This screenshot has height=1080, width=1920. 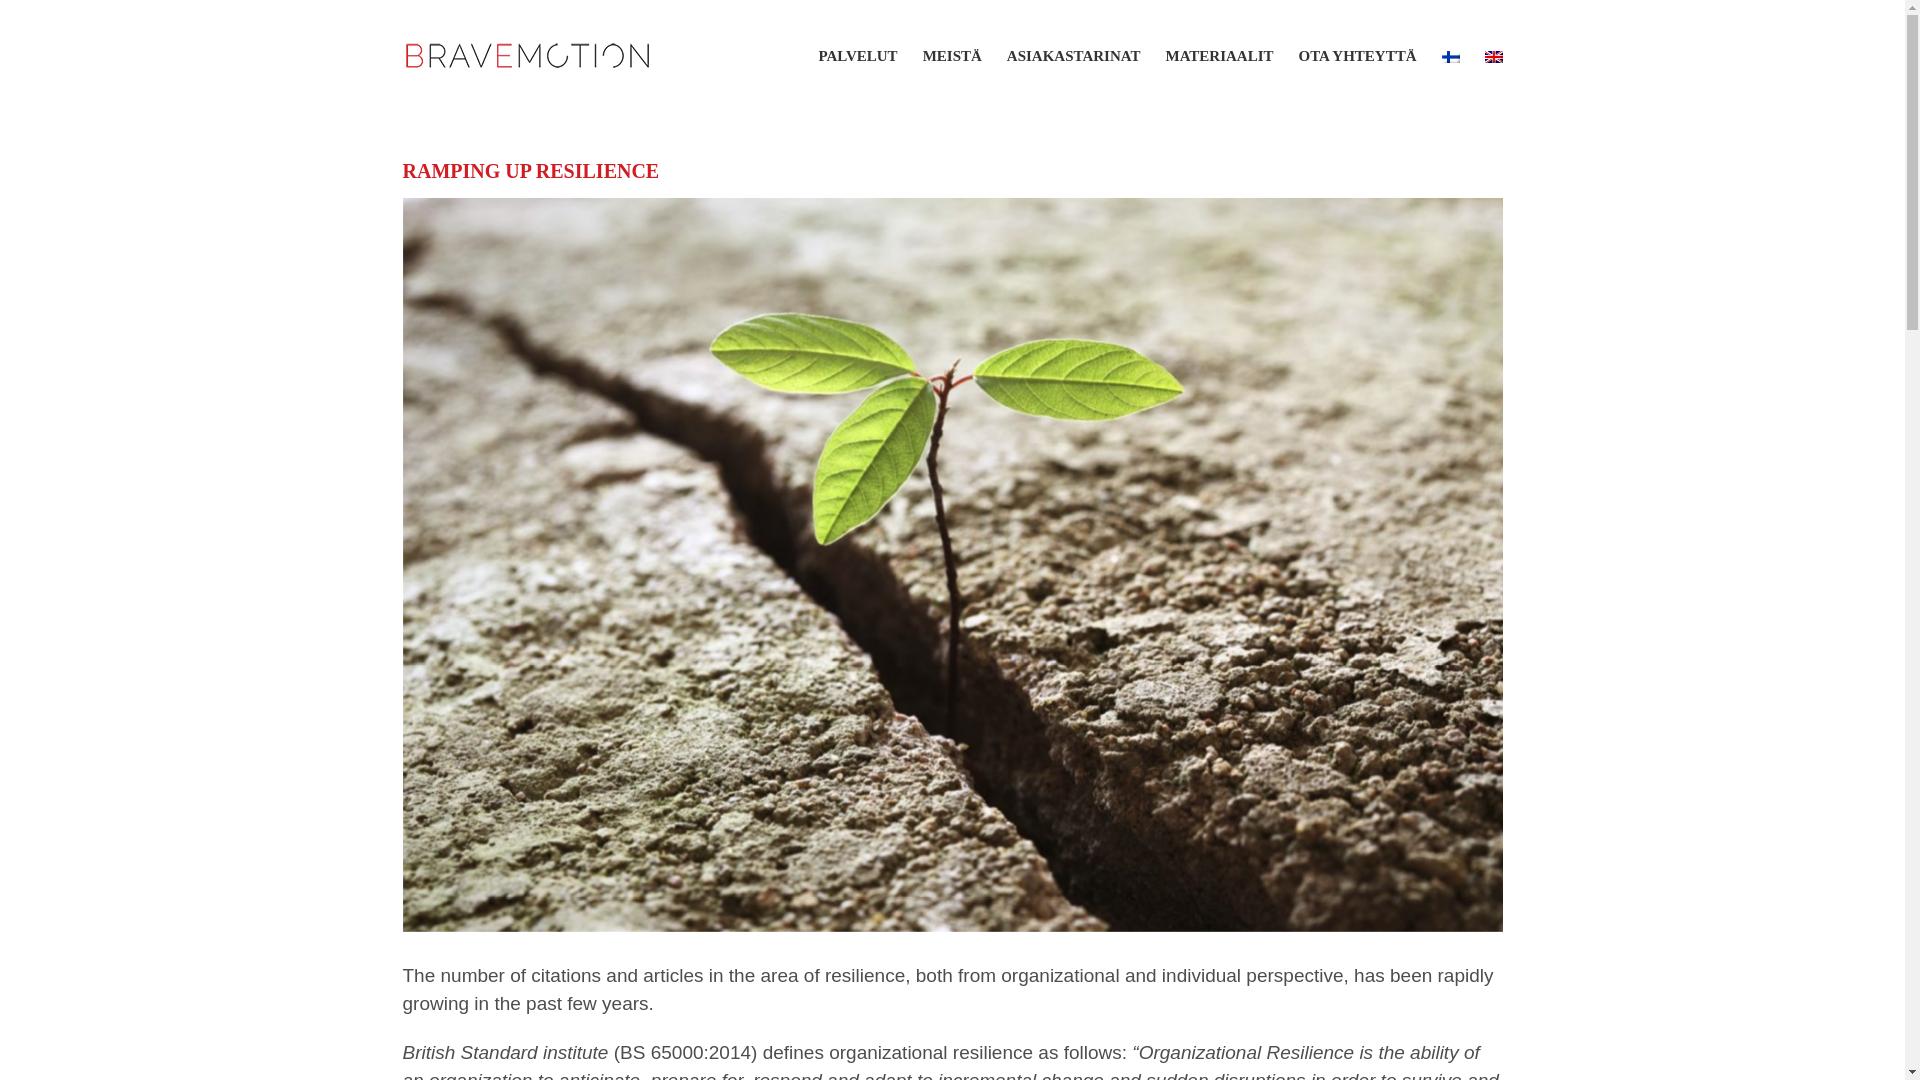 I want to click on MATERIAALIT, so click(x=1218, y=56).